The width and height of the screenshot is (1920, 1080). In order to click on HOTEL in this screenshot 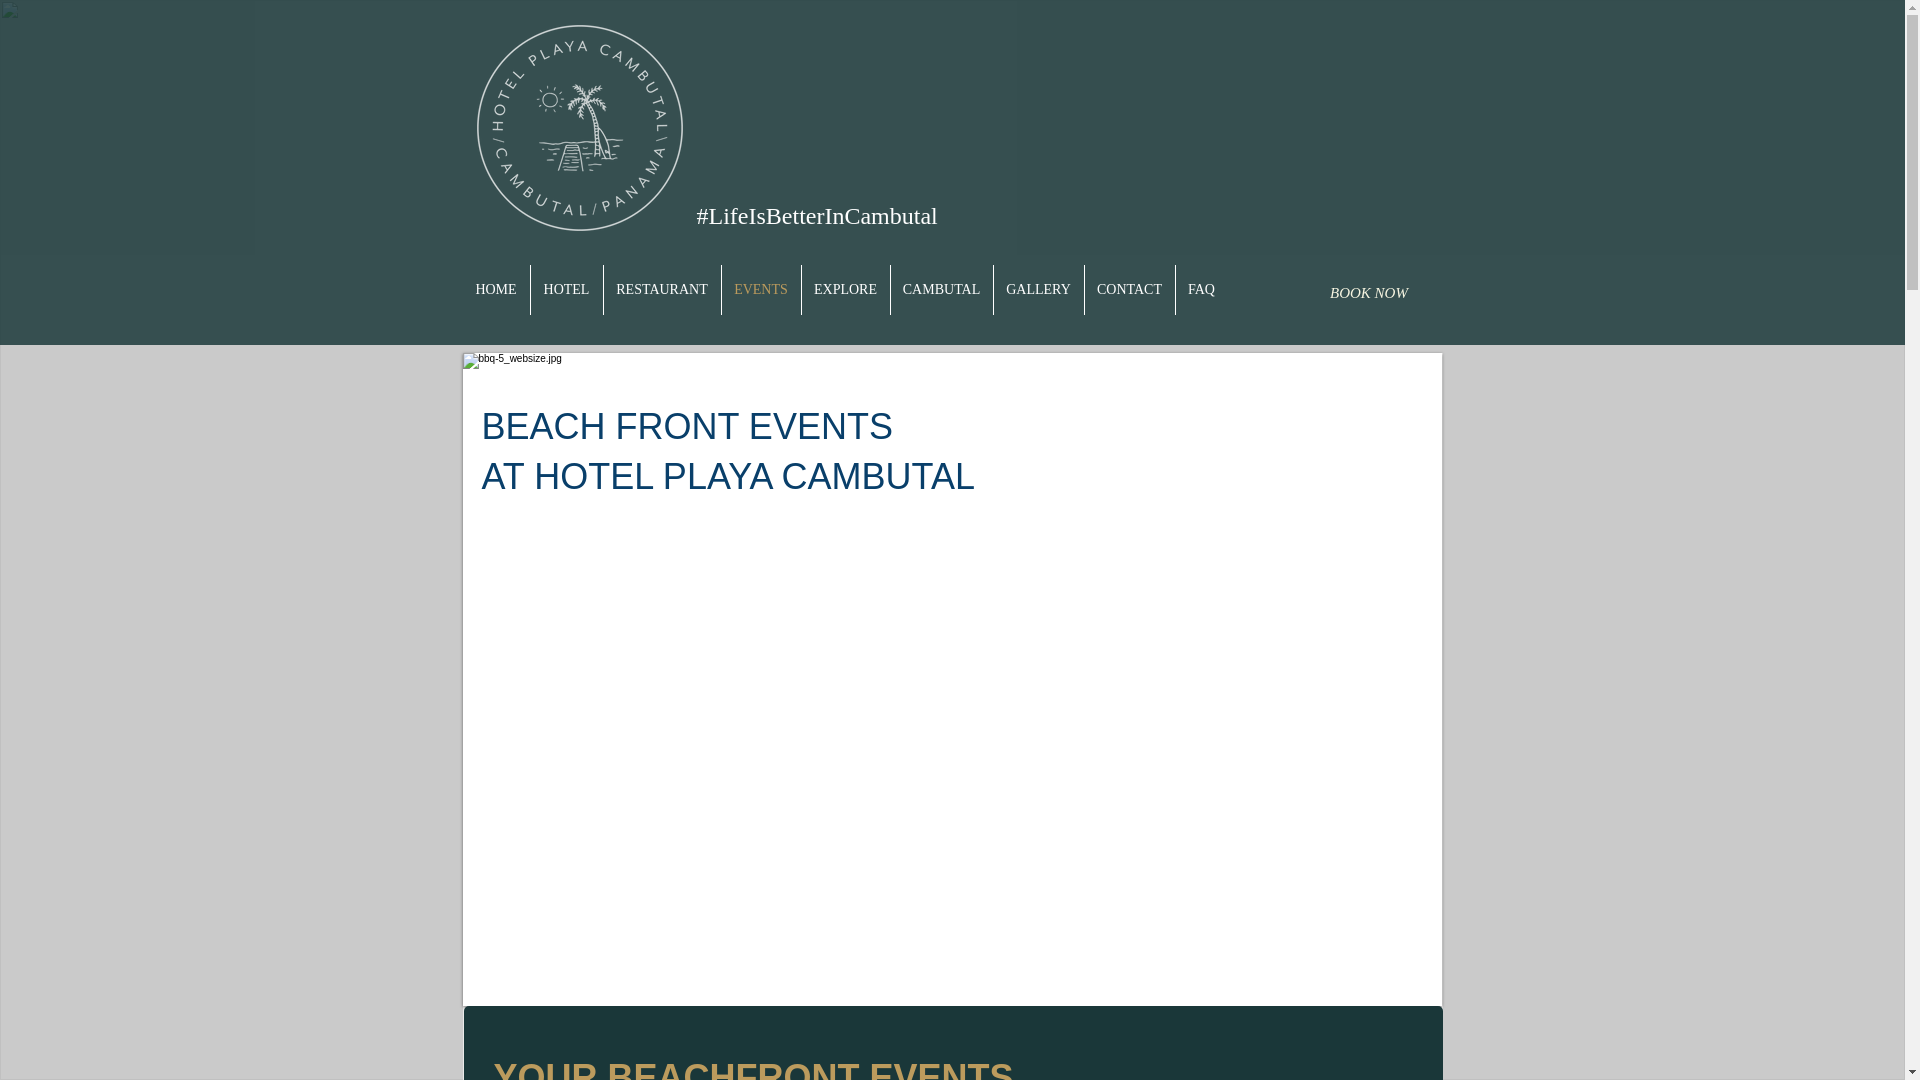, I will do `click(566, 290)`.